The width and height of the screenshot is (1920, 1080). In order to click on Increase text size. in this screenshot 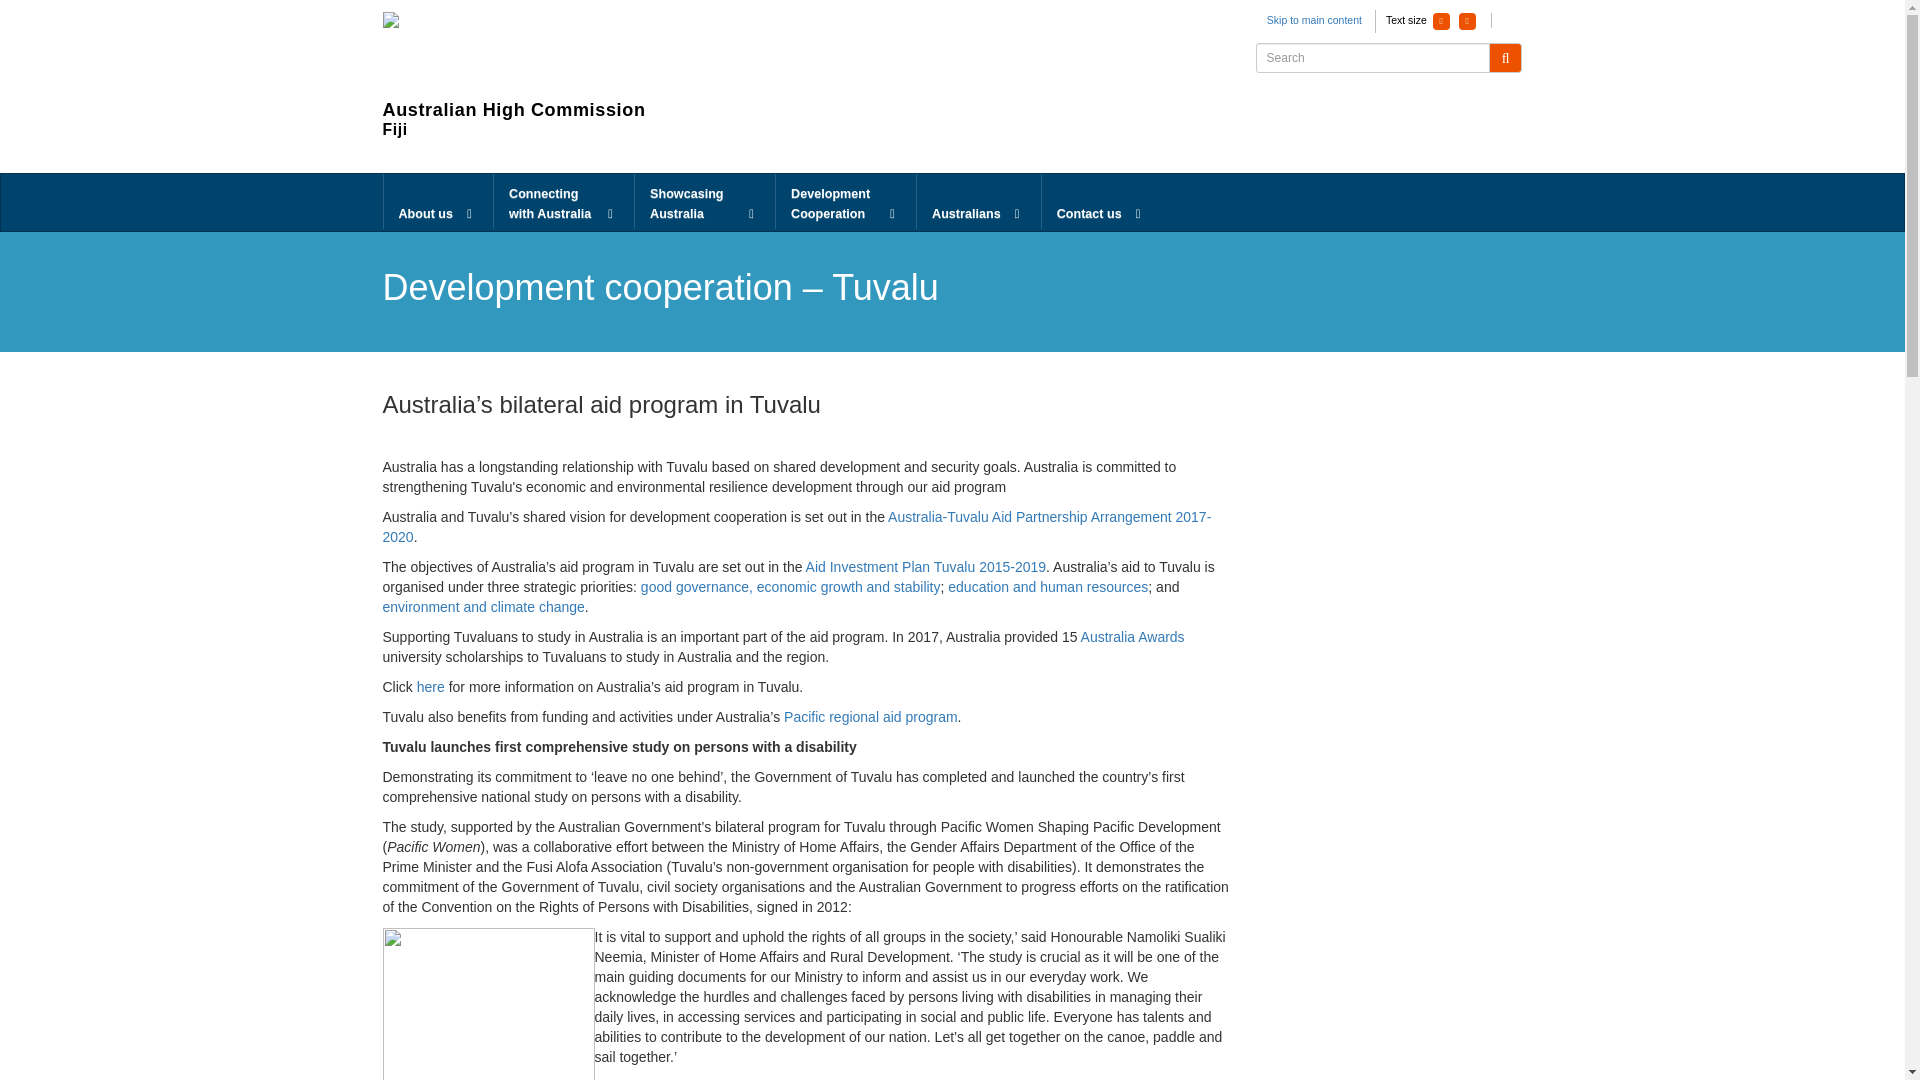, I will do `click(1468, 21)`.